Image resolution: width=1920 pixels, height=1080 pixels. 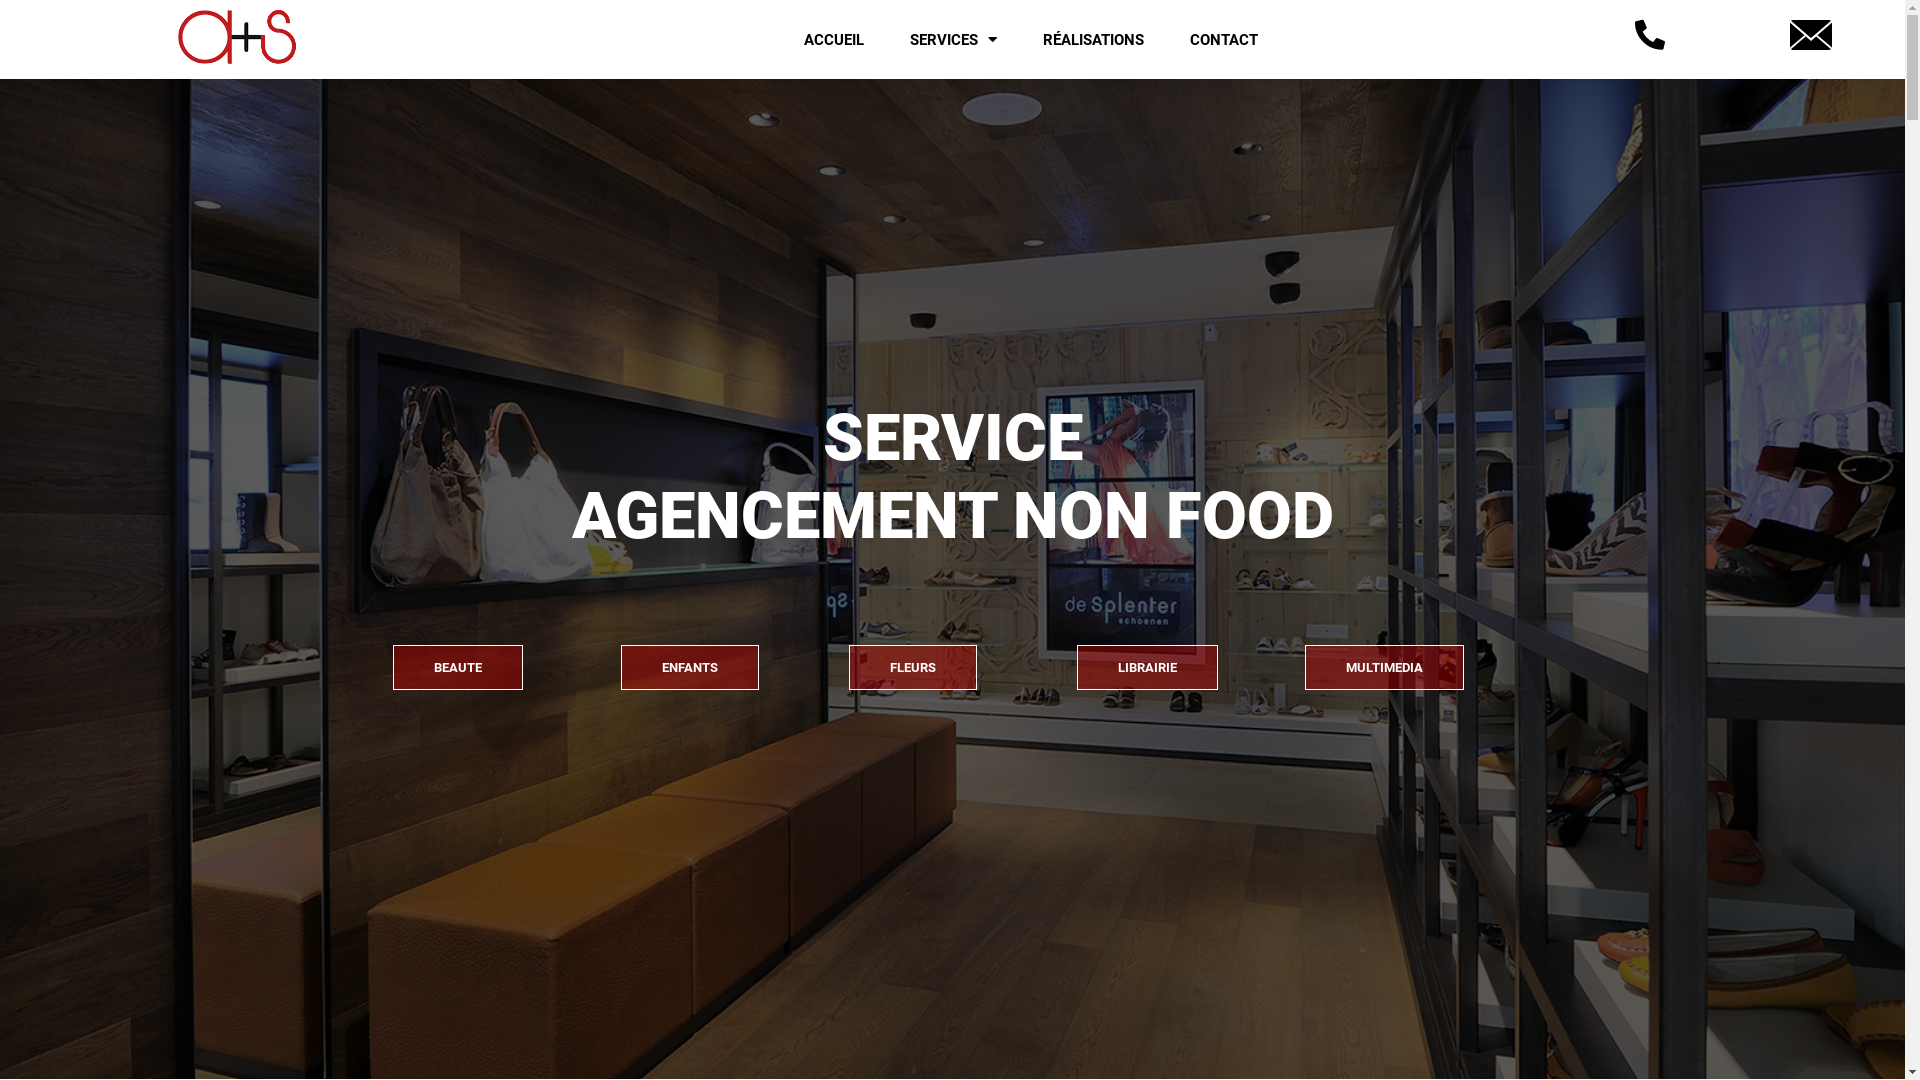 I want to click on FLEURS, so click(x=912, y=666).